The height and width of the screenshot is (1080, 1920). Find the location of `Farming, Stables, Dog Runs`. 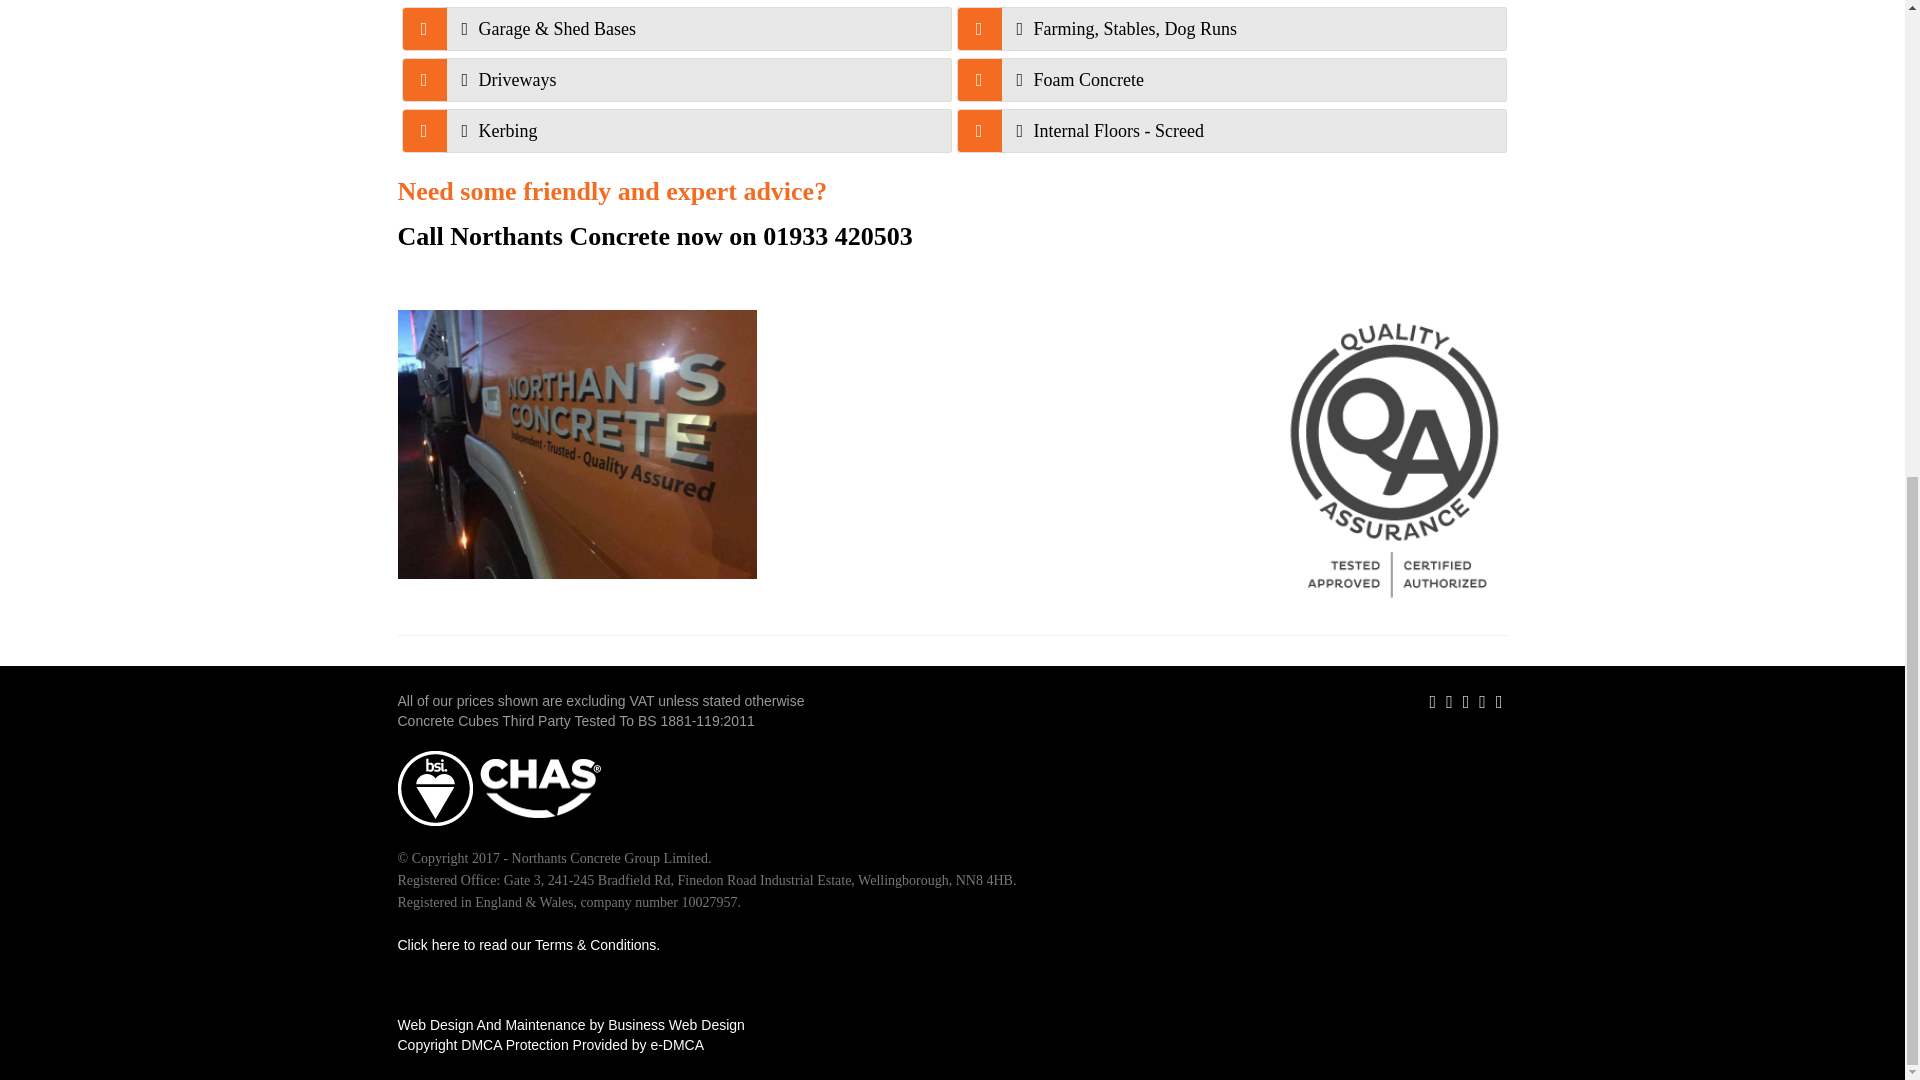

Farming, Stables, Dog Runs is located at coordinates (1252, 28).